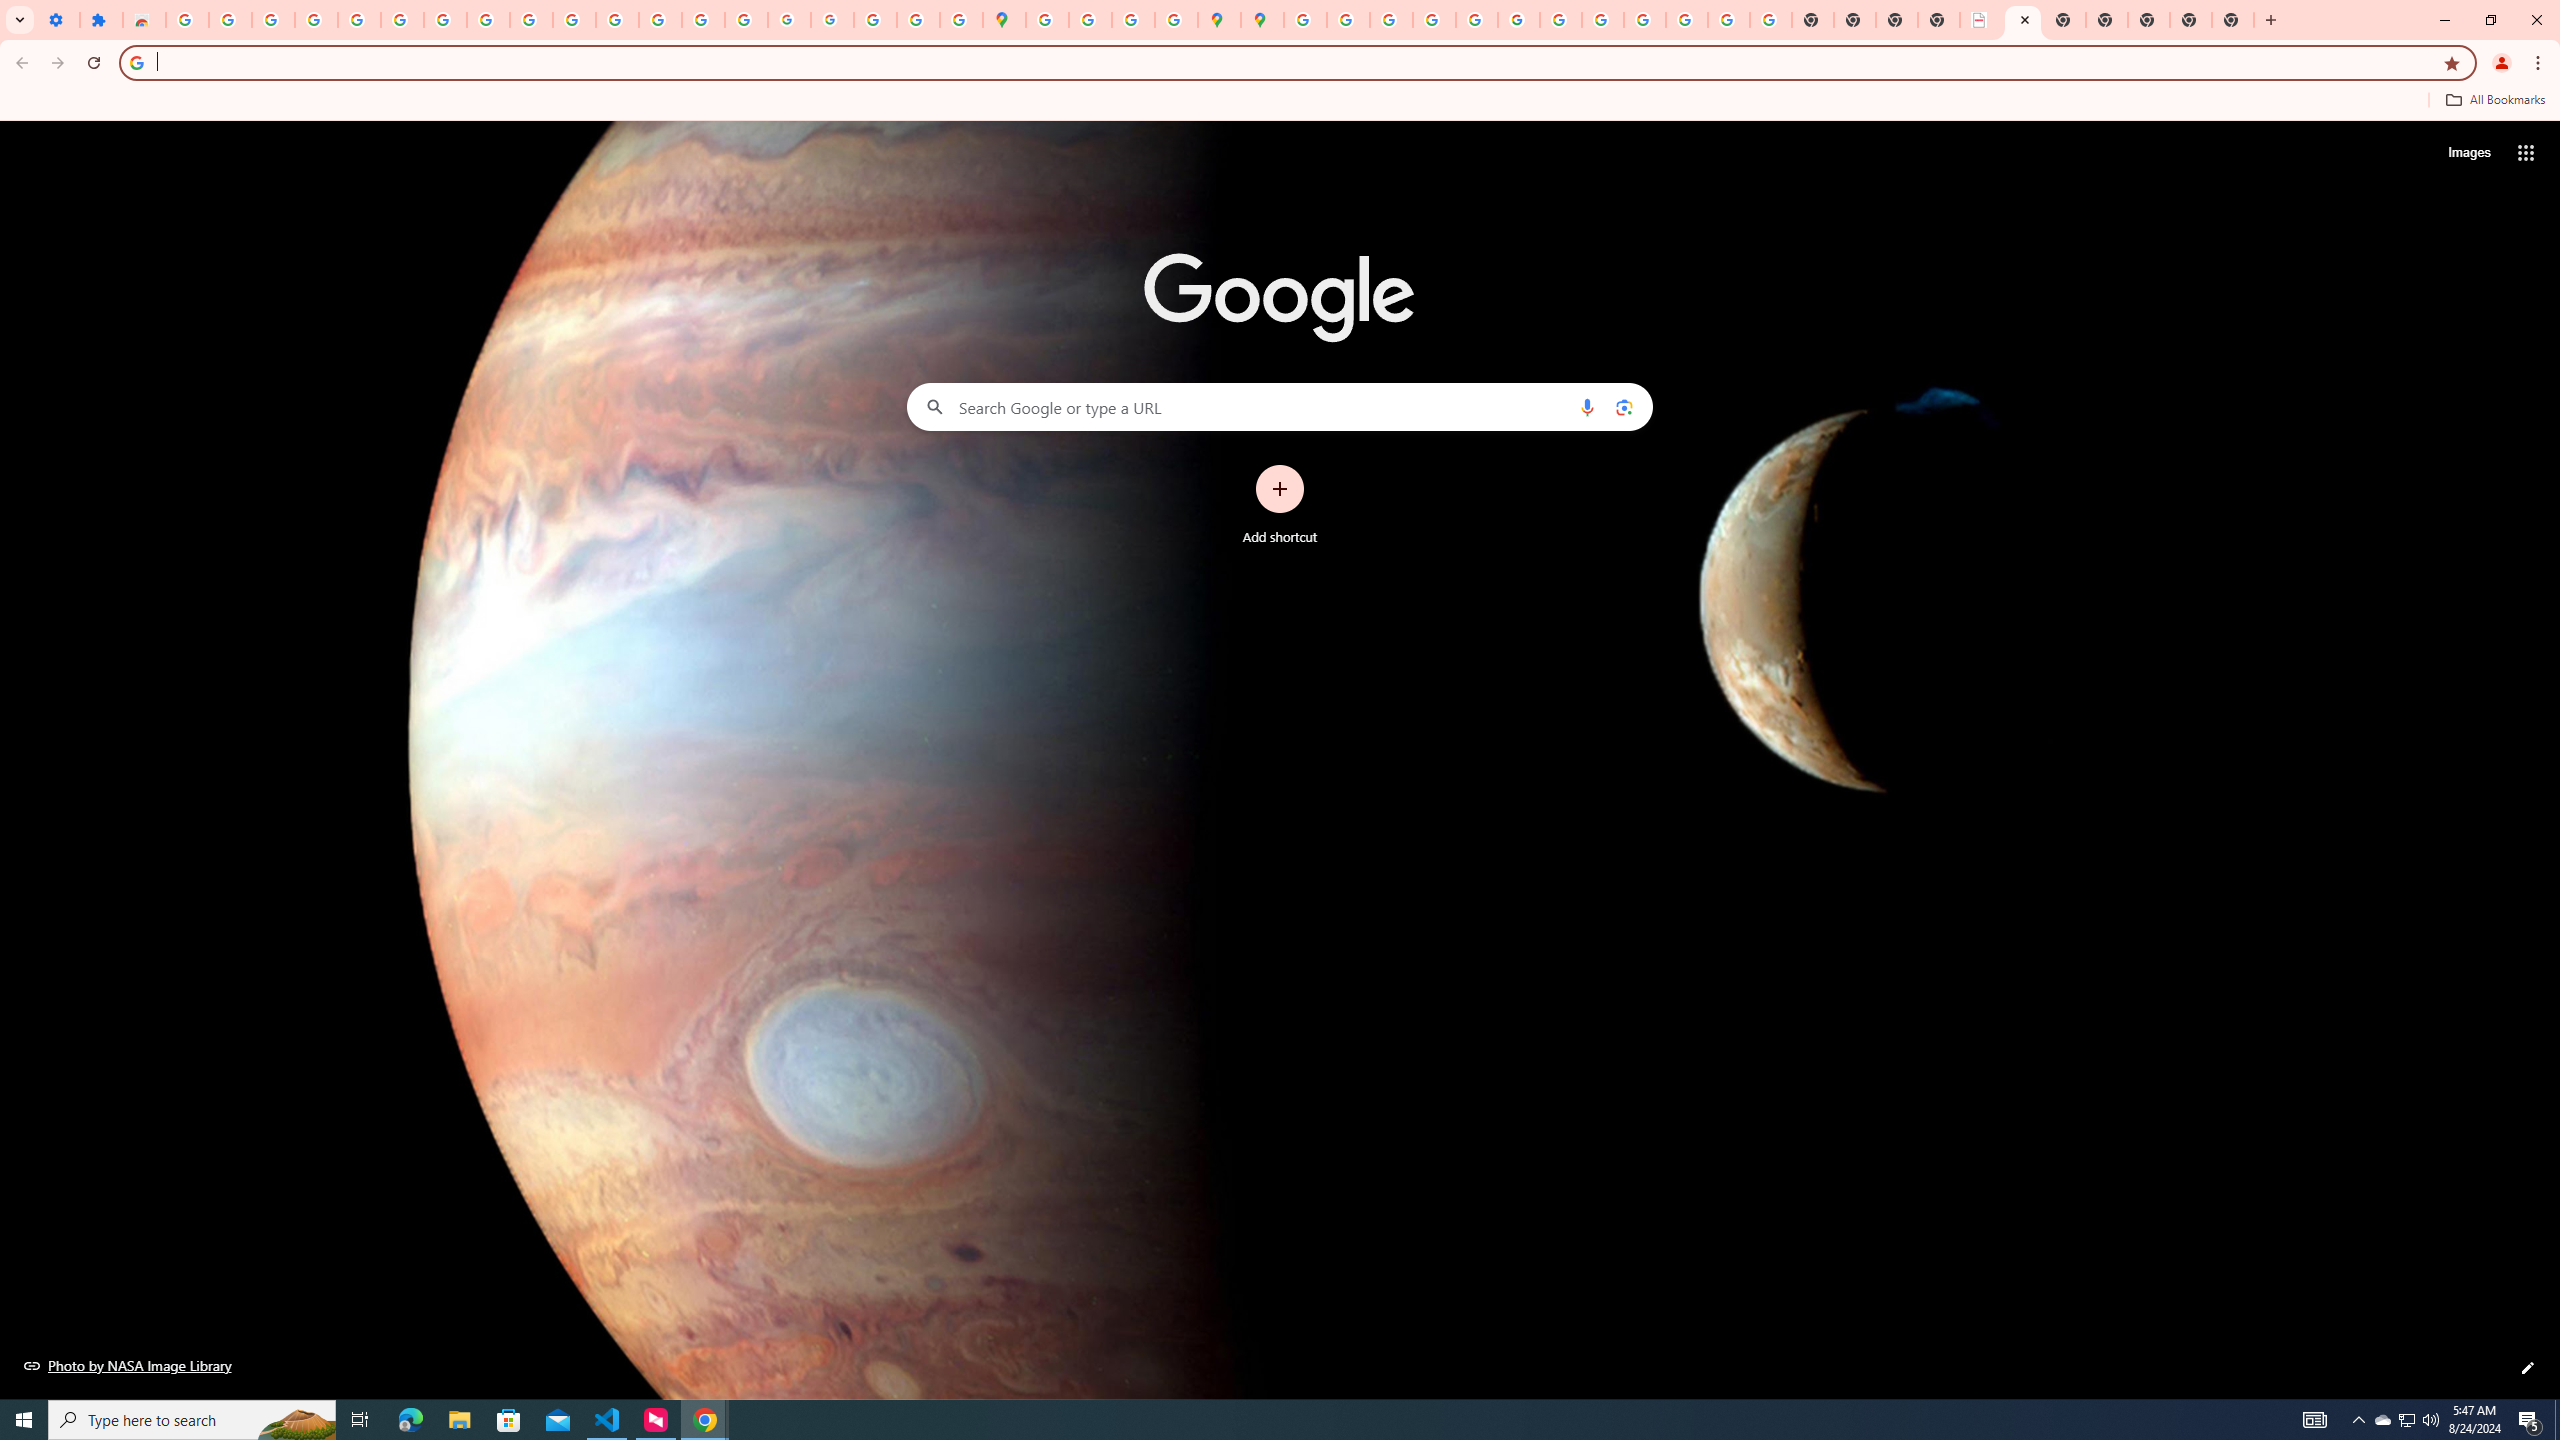 The width and height of the screenshot is (2560, 1440). What do you see at coordinates (317, 20) in the screenshot?
I see `Learn how to find your photos - Google Photos Help` at bounding box center [317, 20].